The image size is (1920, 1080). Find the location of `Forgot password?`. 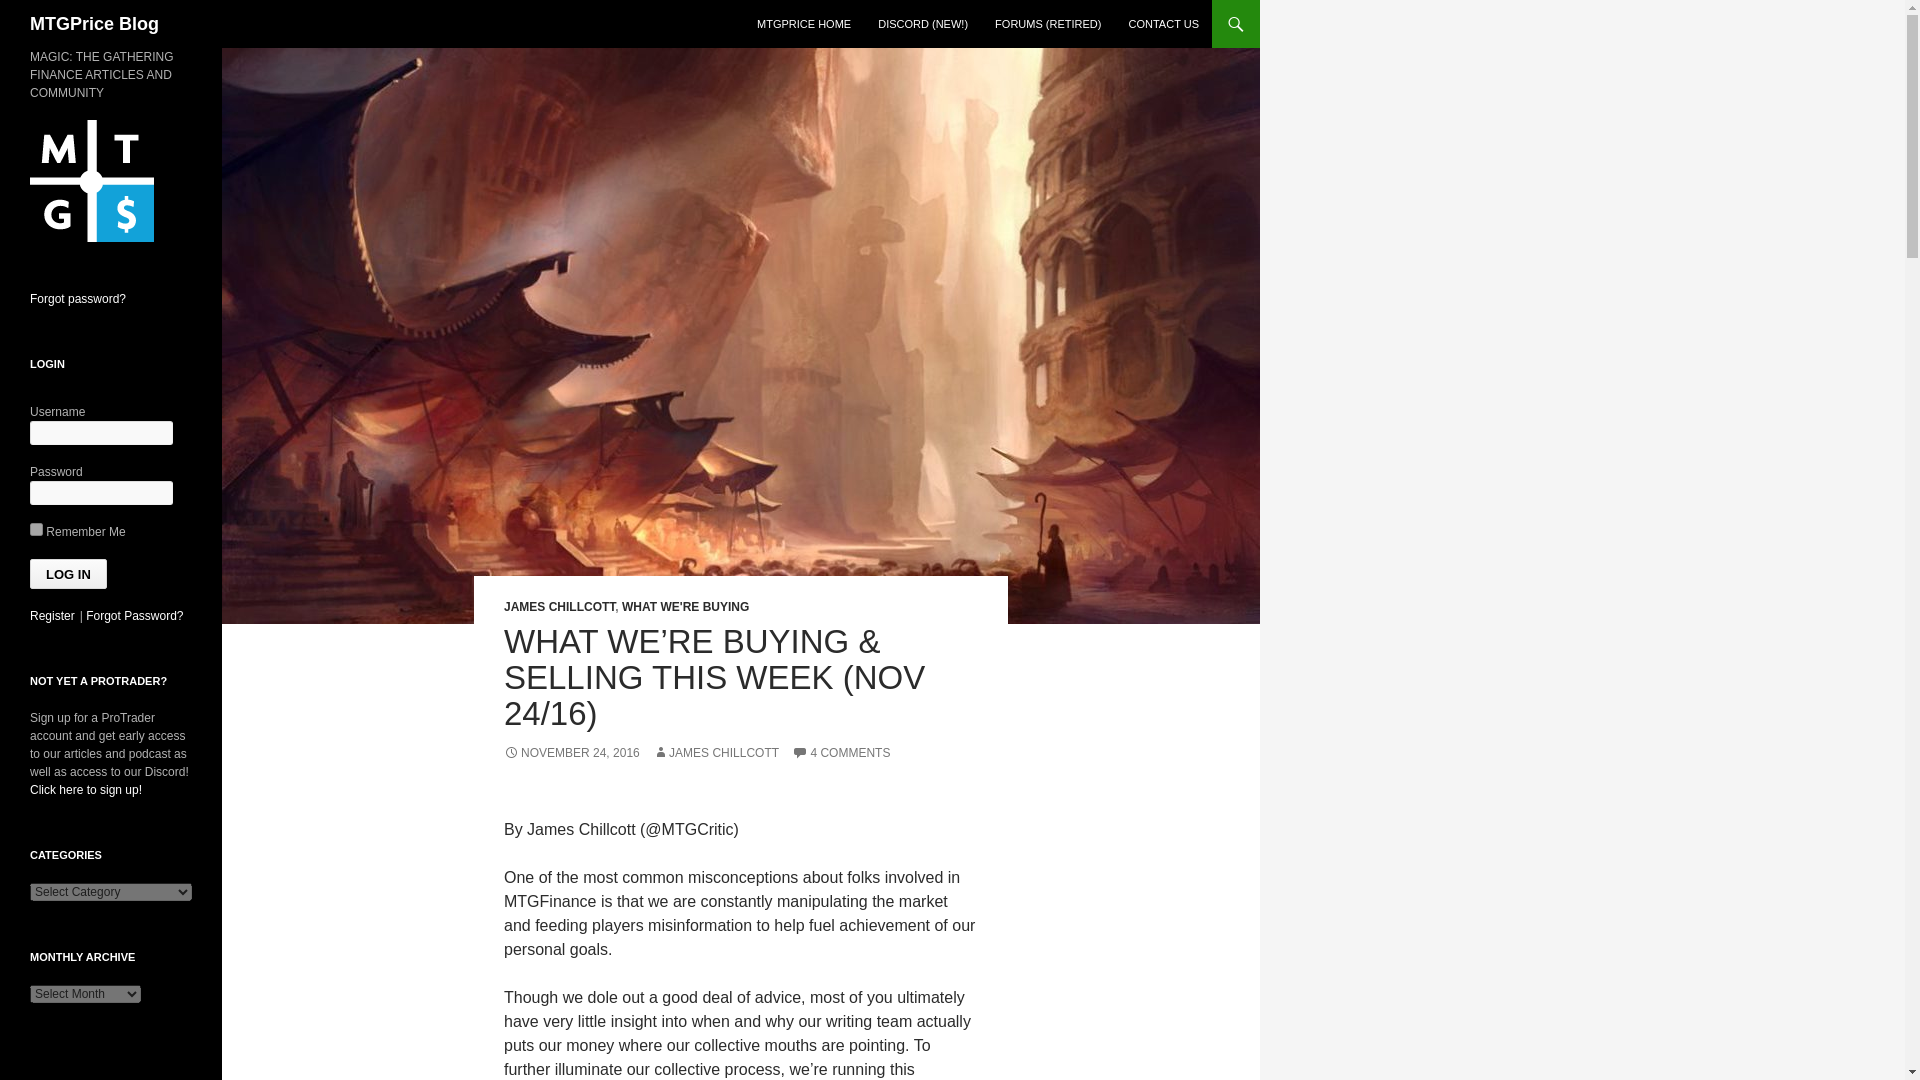

Forgot password? is located at coordinates (78, 298).